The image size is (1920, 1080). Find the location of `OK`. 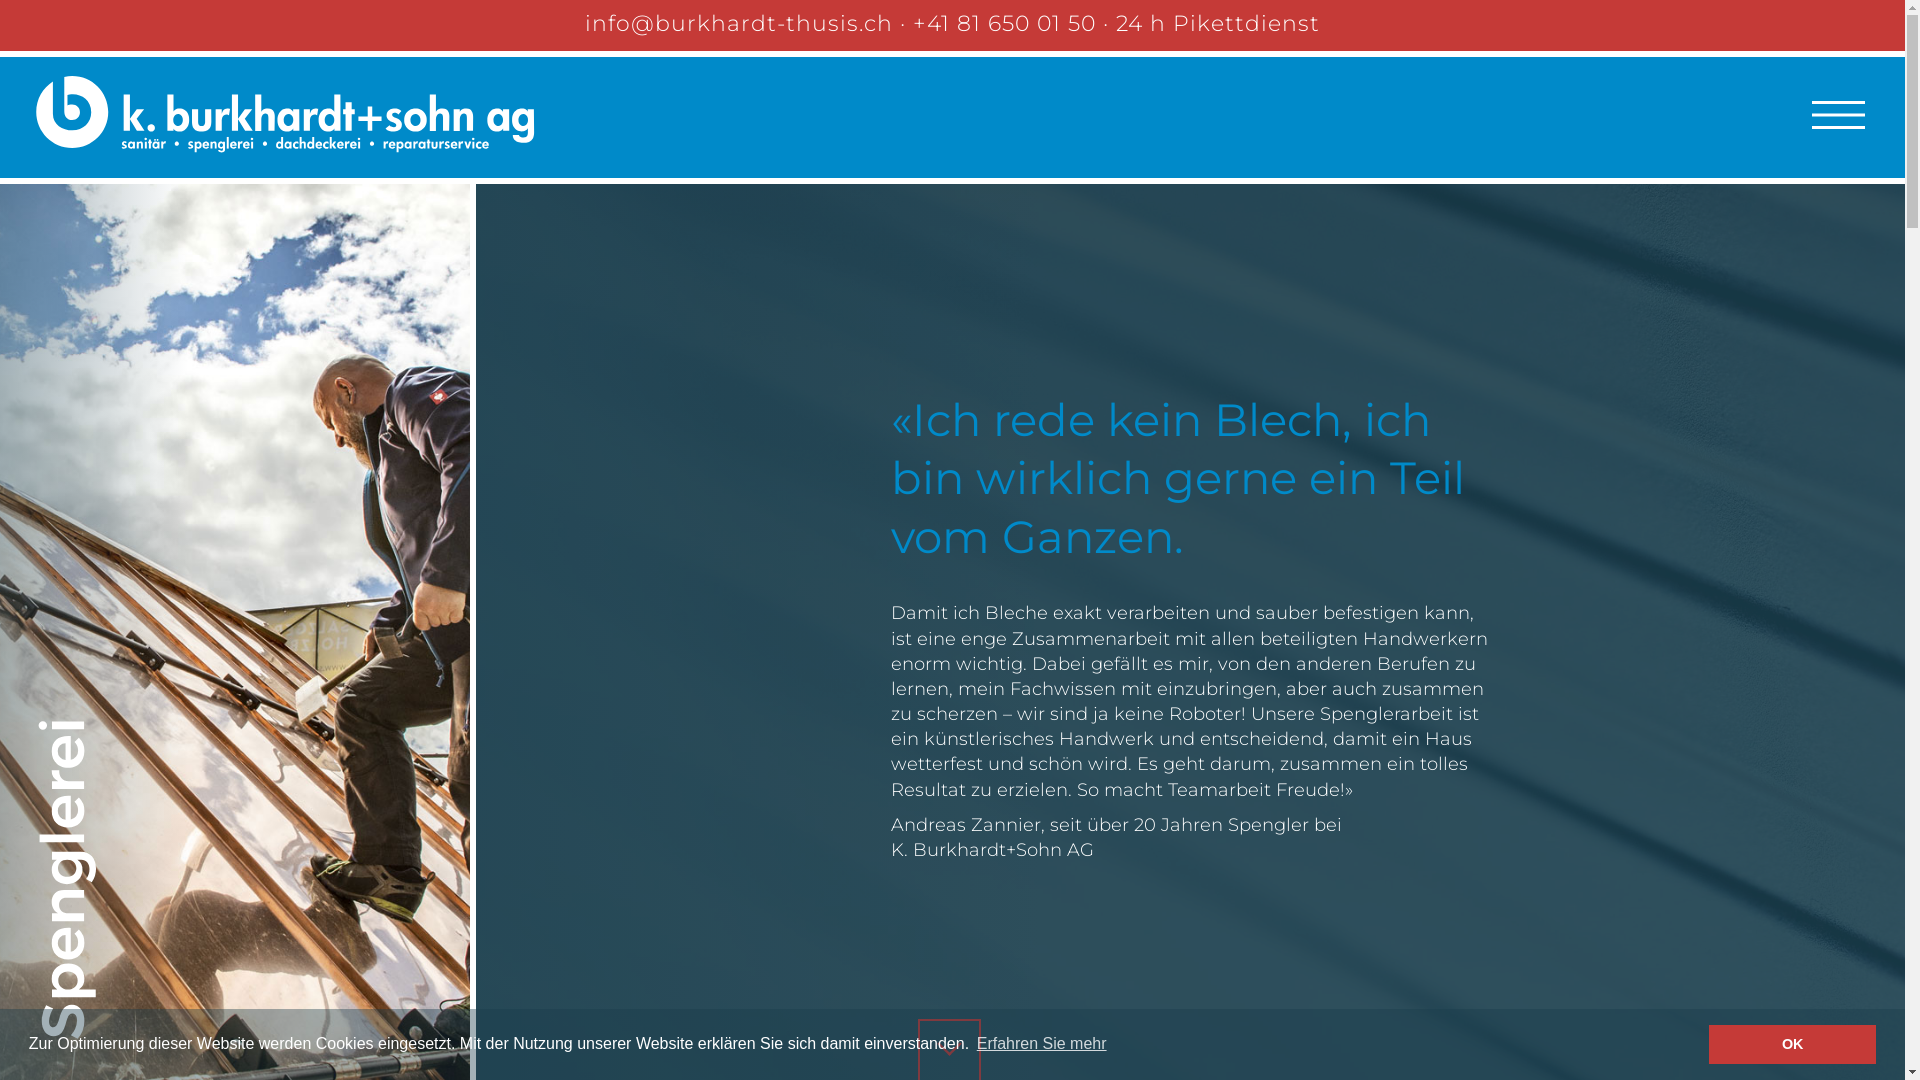

OK is located at coordinates (1792, 1044).